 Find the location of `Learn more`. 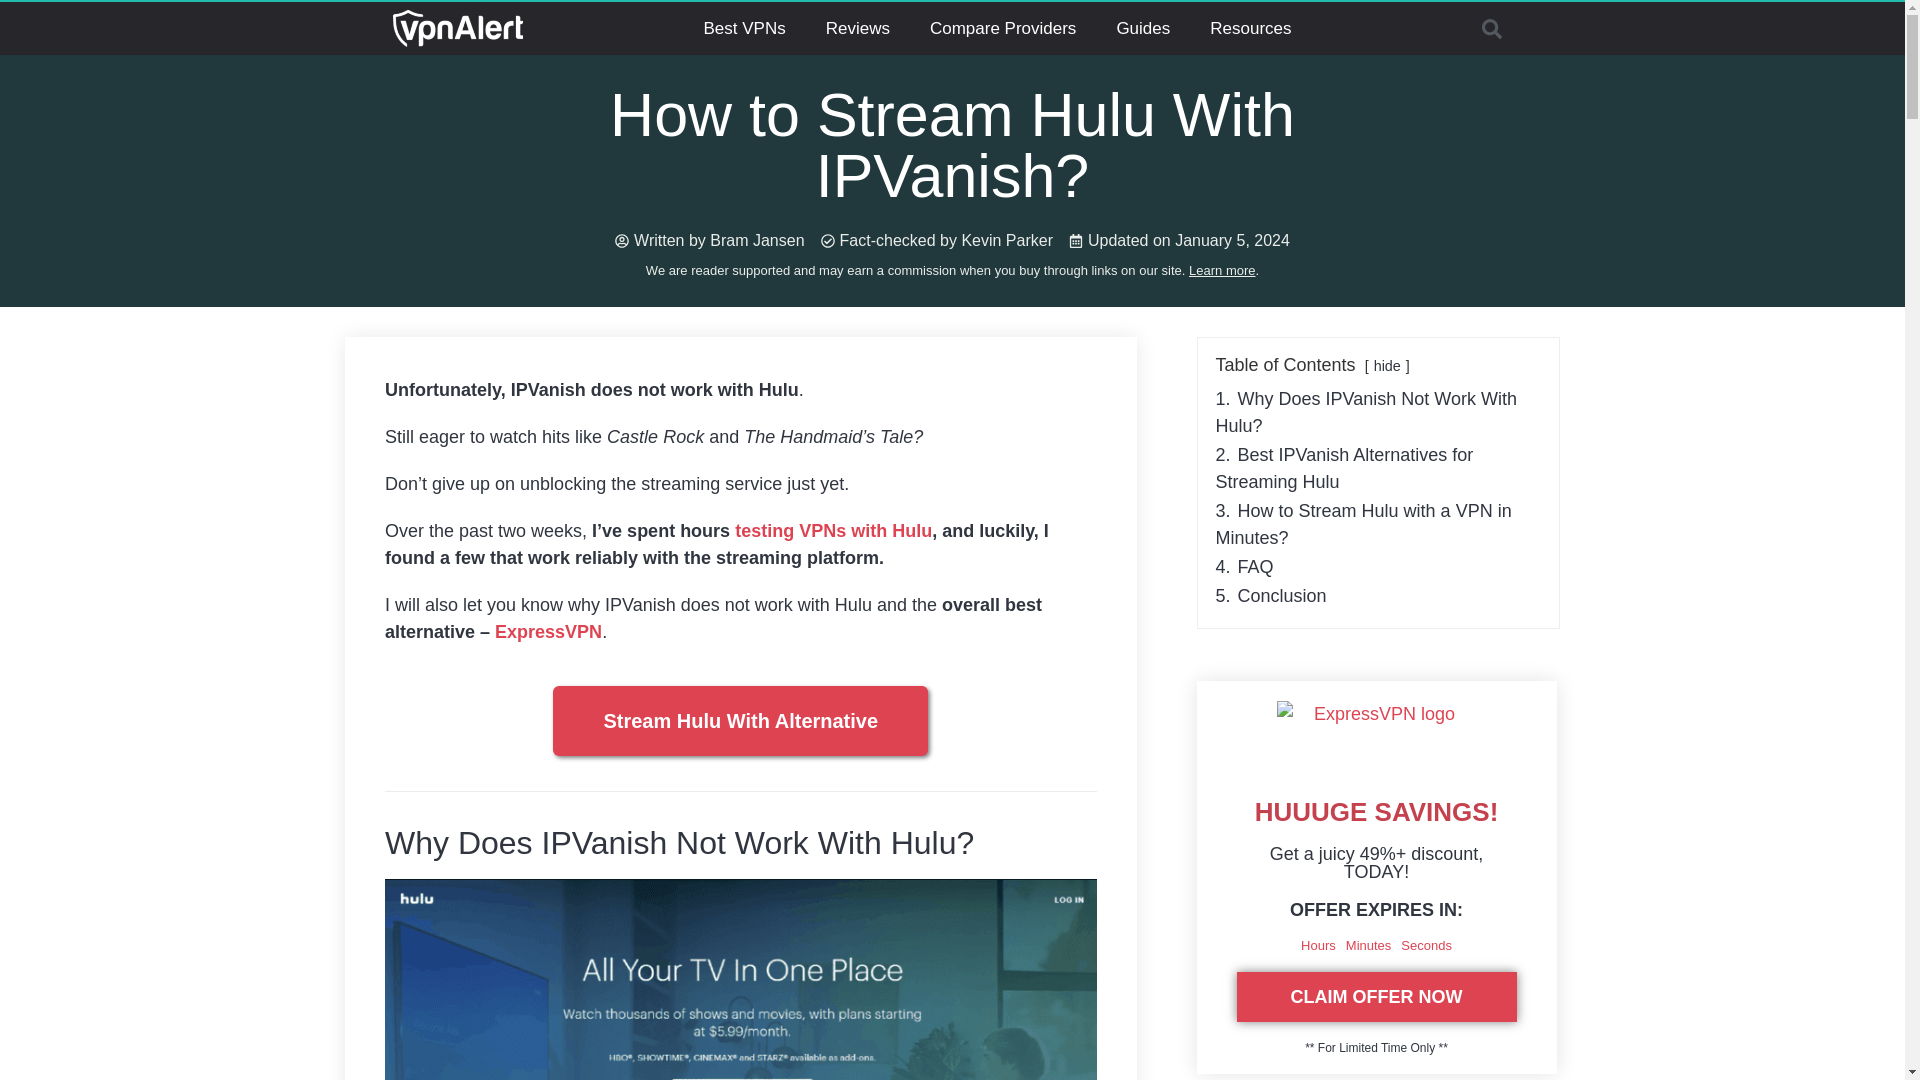

Learn more is located at coordinates (1222, 270).